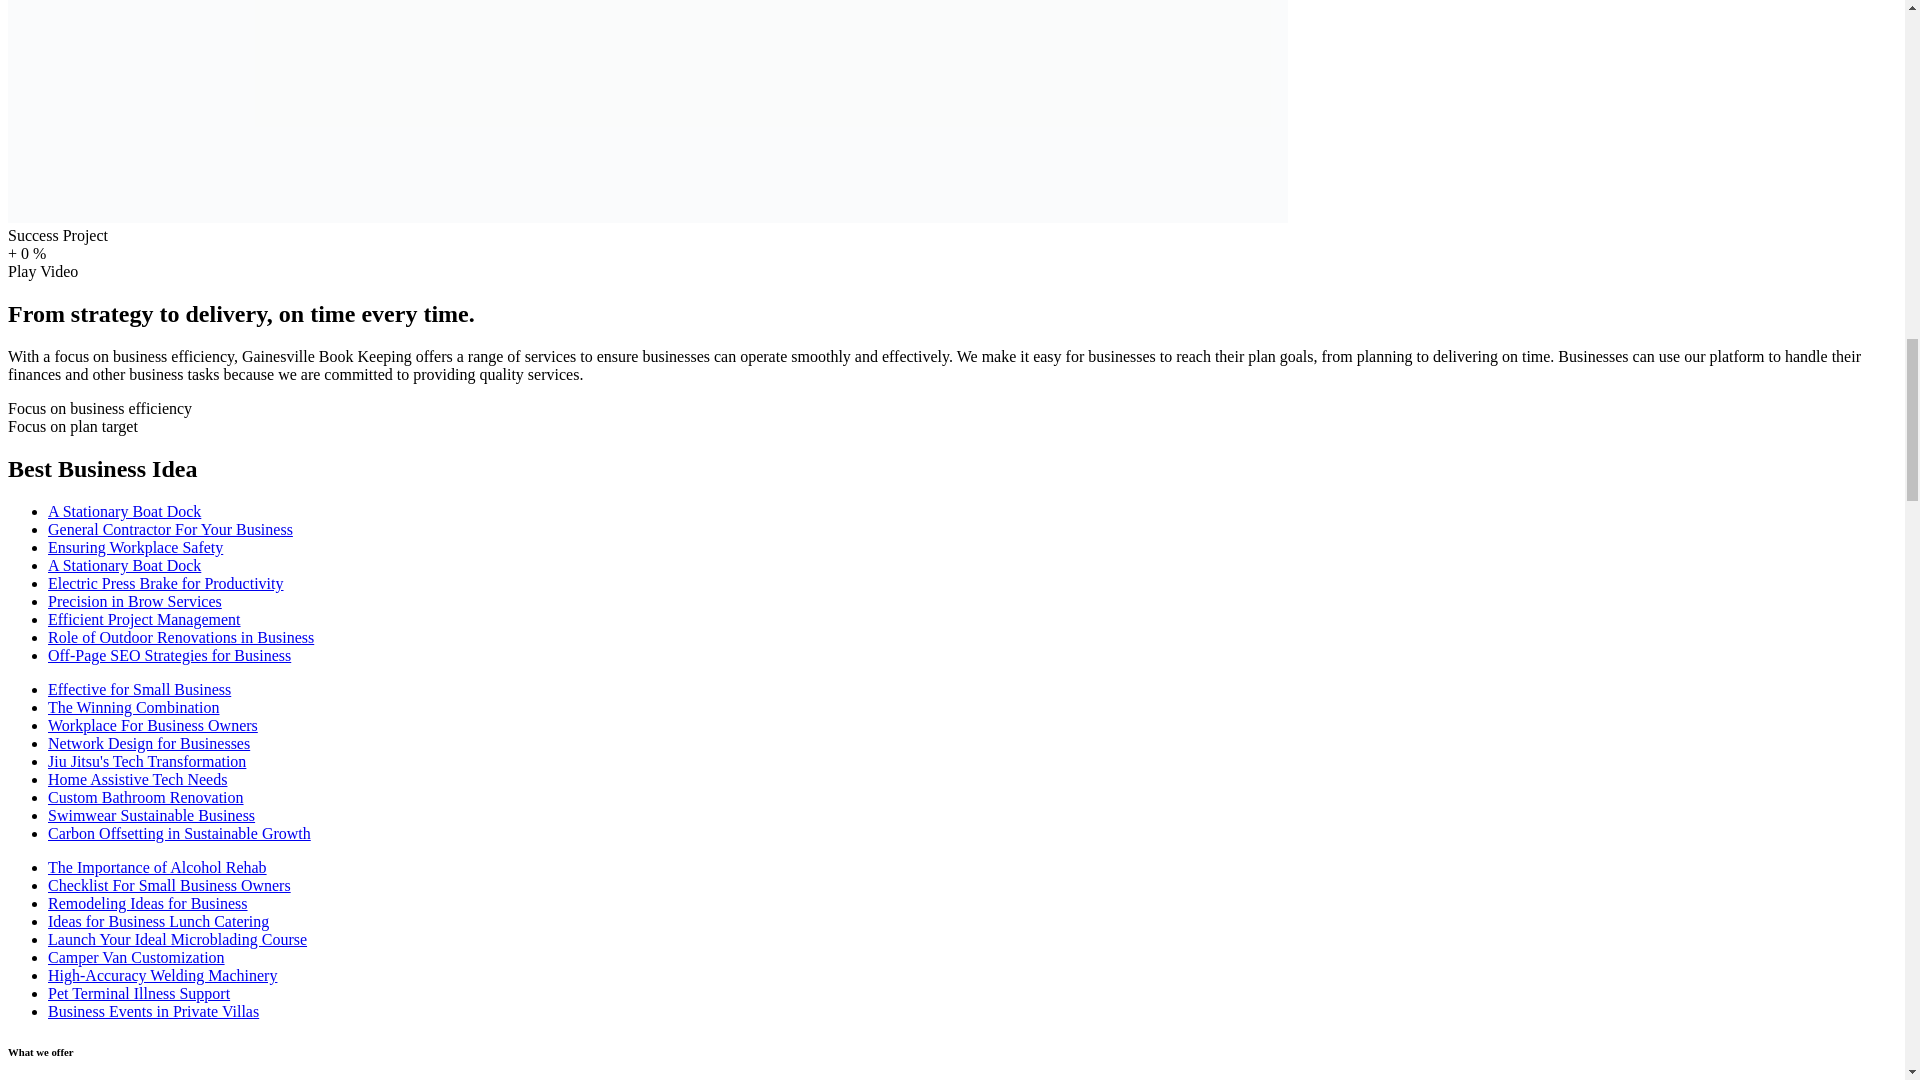 This screenshot has width=1920, height=1080. Describe the element at coordinates (181, 636) in the screenshot. I see `Role of Outdoor Renovations in Business` at that location.